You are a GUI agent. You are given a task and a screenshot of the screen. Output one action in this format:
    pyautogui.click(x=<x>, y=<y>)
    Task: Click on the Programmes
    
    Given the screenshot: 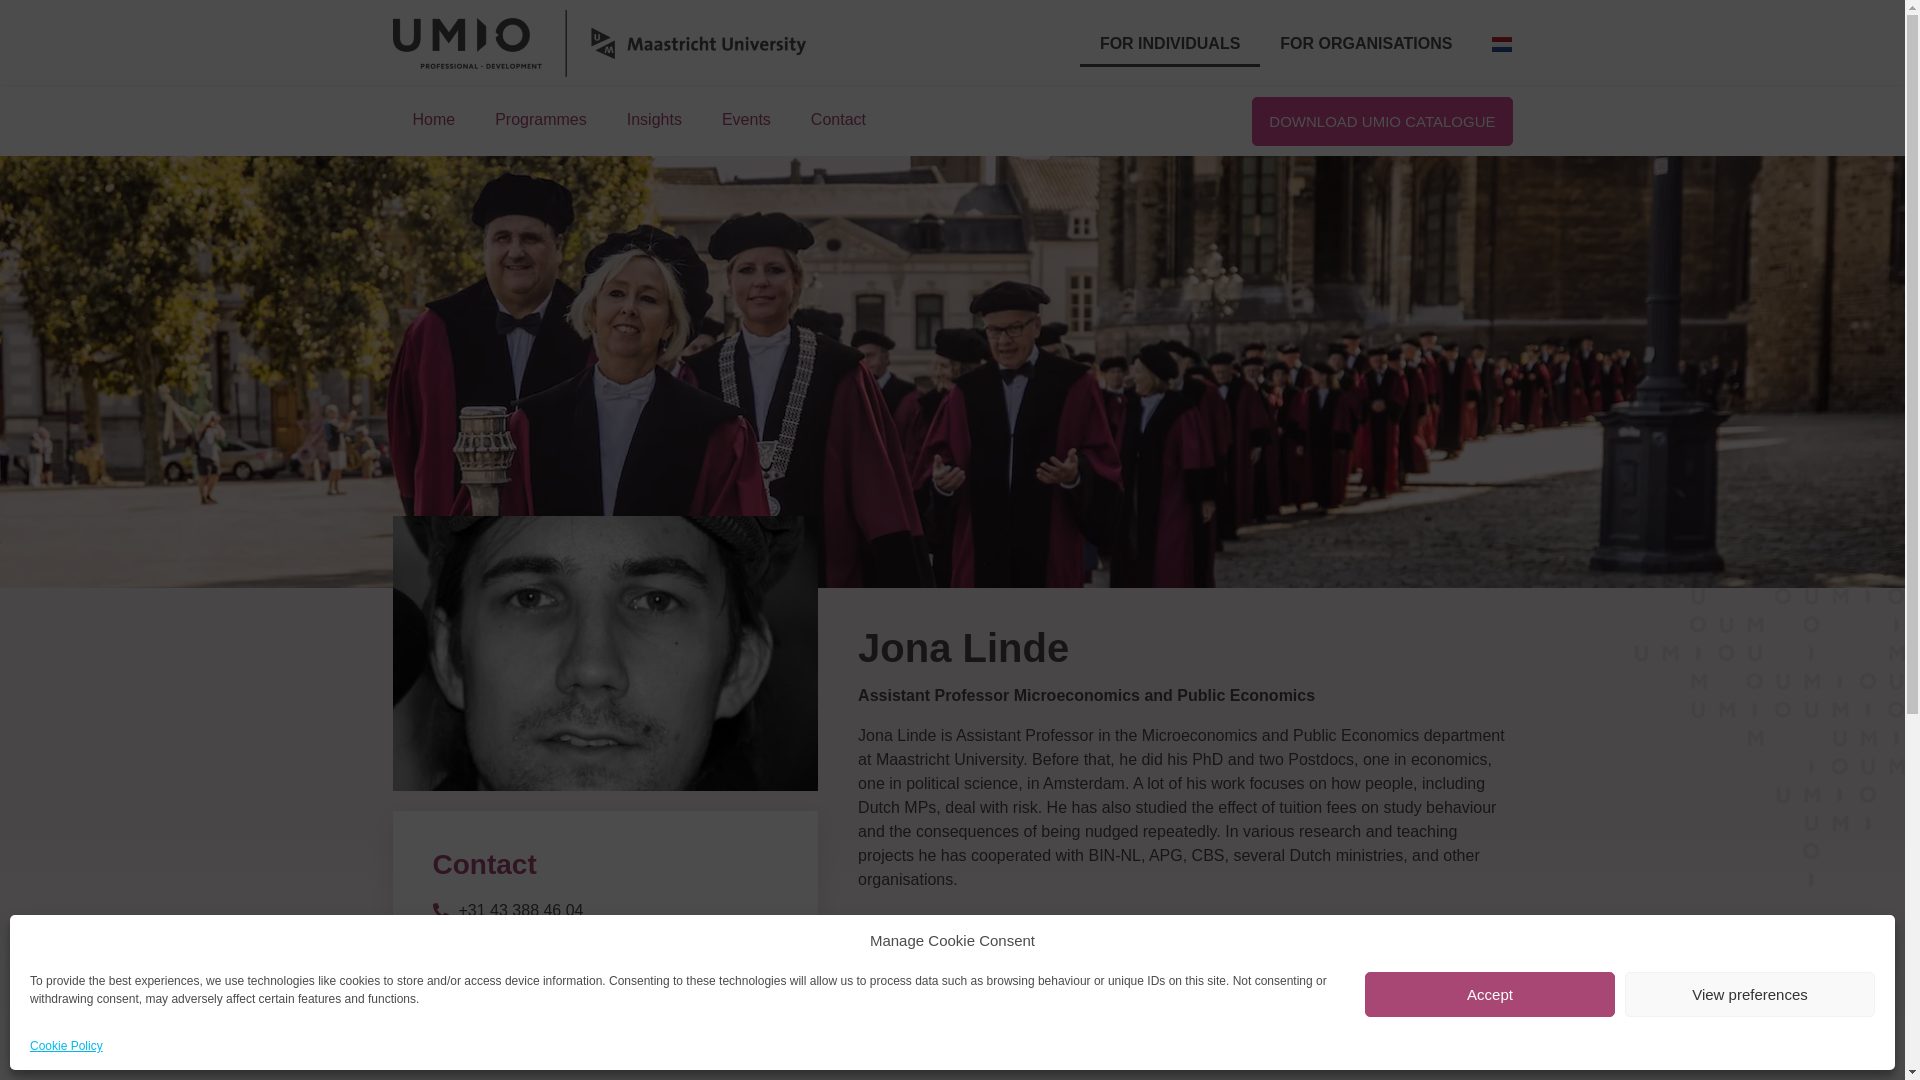 What is the action you would take?
    pyautogui.click(x=540, y=120)
    